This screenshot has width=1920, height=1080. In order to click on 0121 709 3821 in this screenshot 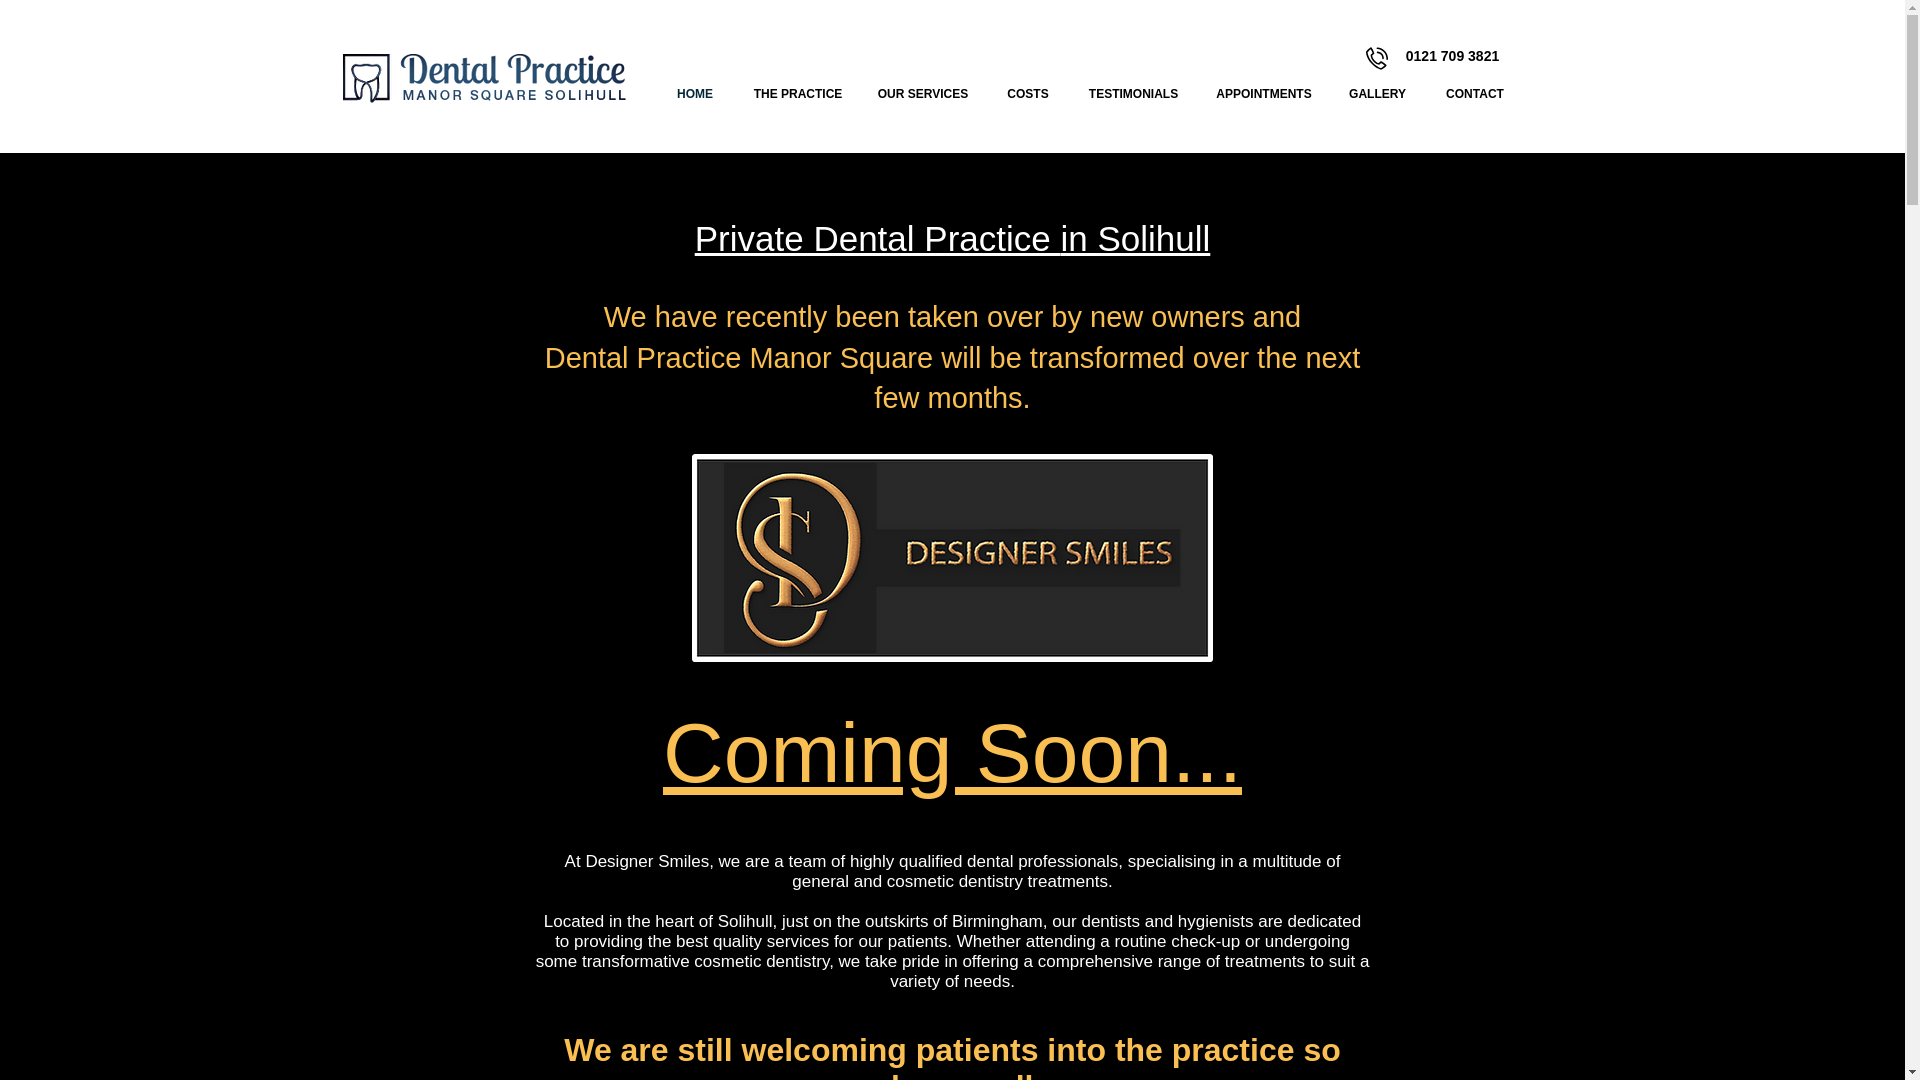, I will do `click(1452, 55)`.